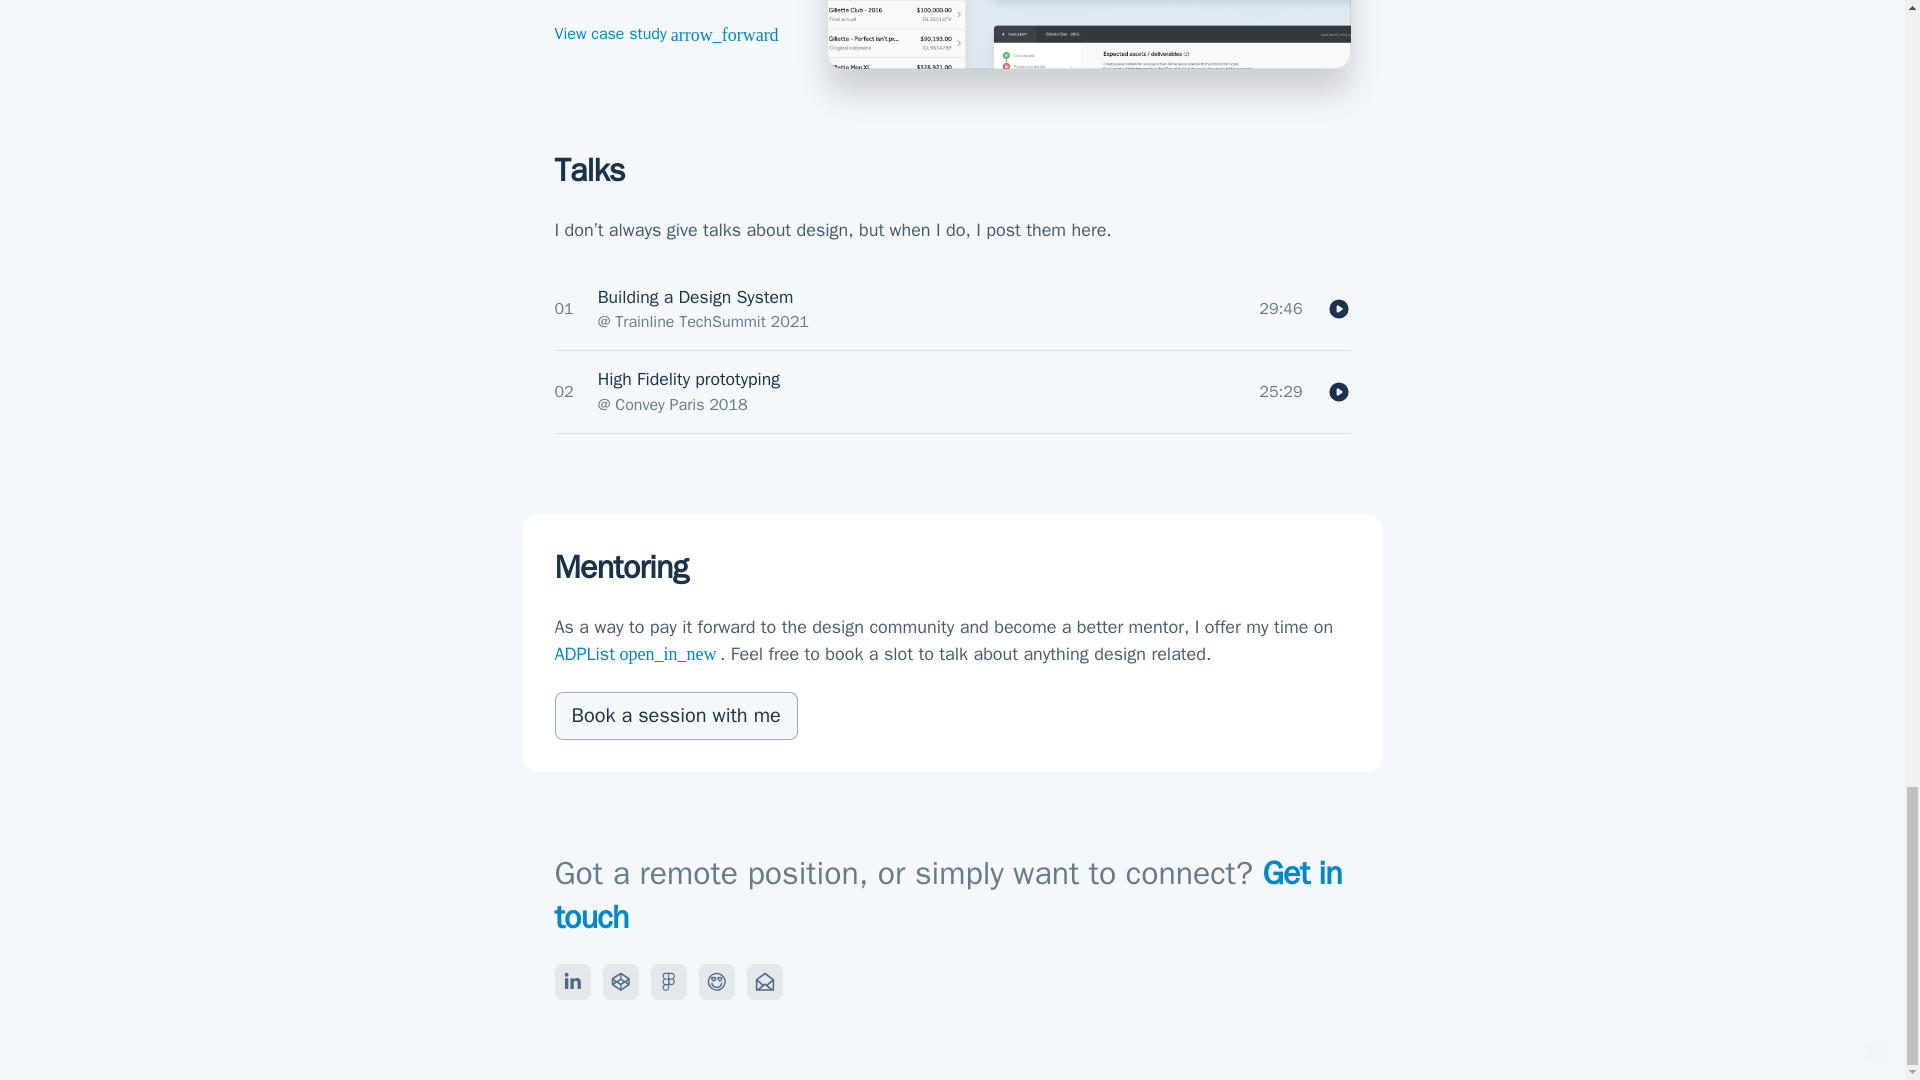  I want to click on Book a session with me, so click(675, 716).